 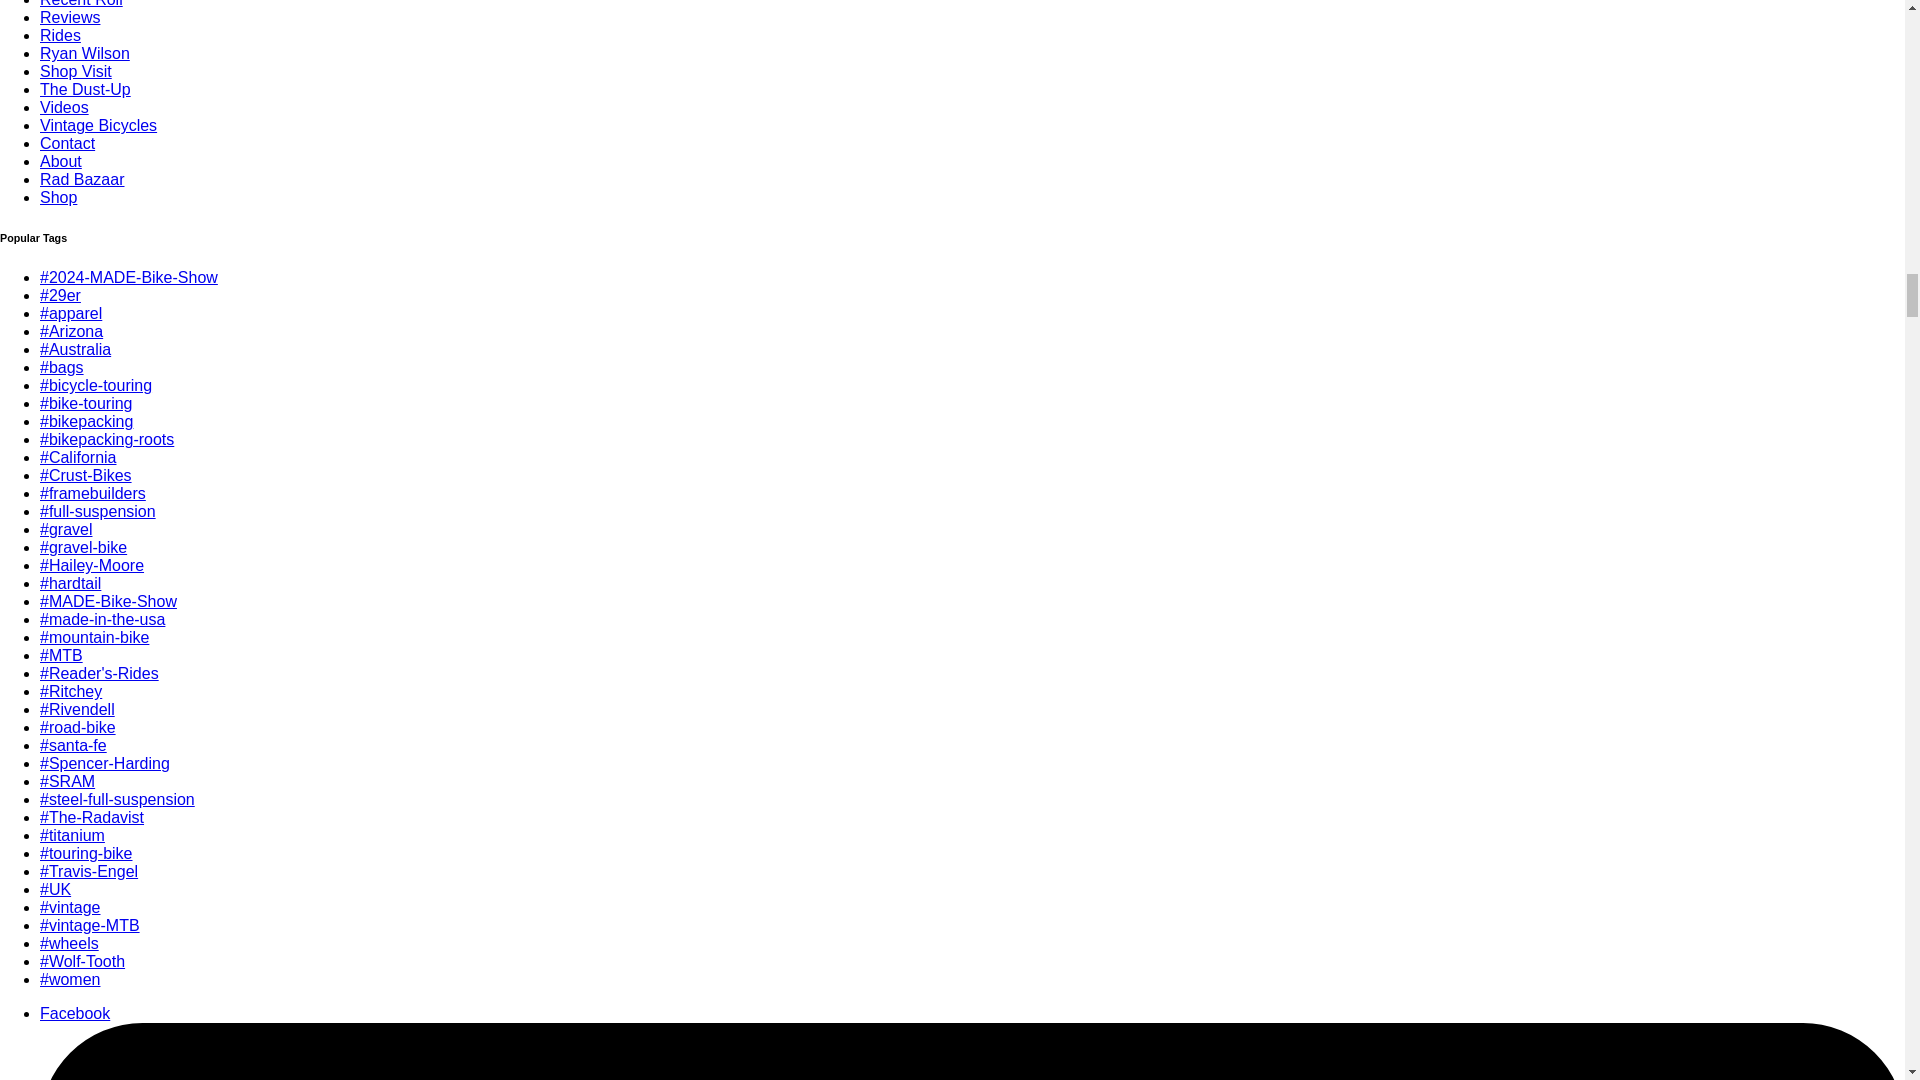 I want to click on Shop Visit, so click(x=76, y=70).